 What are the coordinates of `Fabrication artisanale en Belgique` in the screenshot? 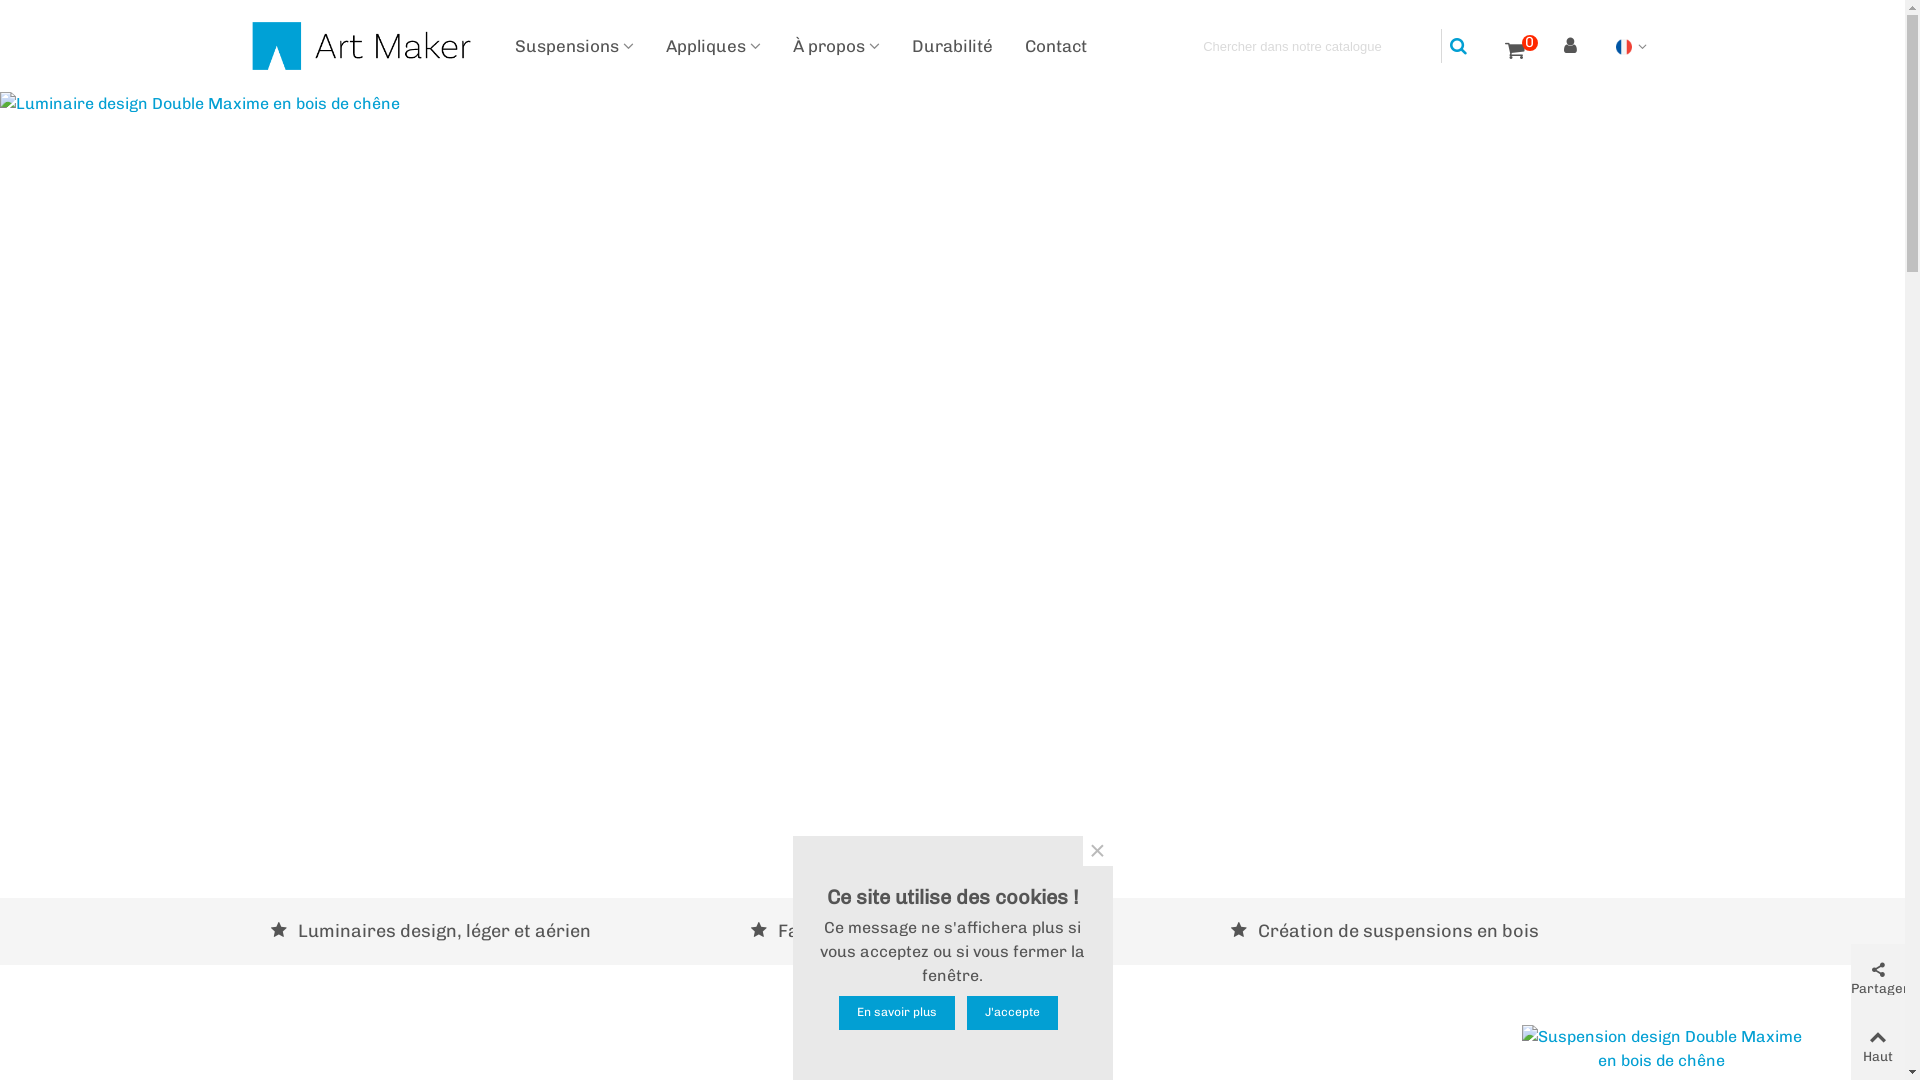 It's located at (966, 932).